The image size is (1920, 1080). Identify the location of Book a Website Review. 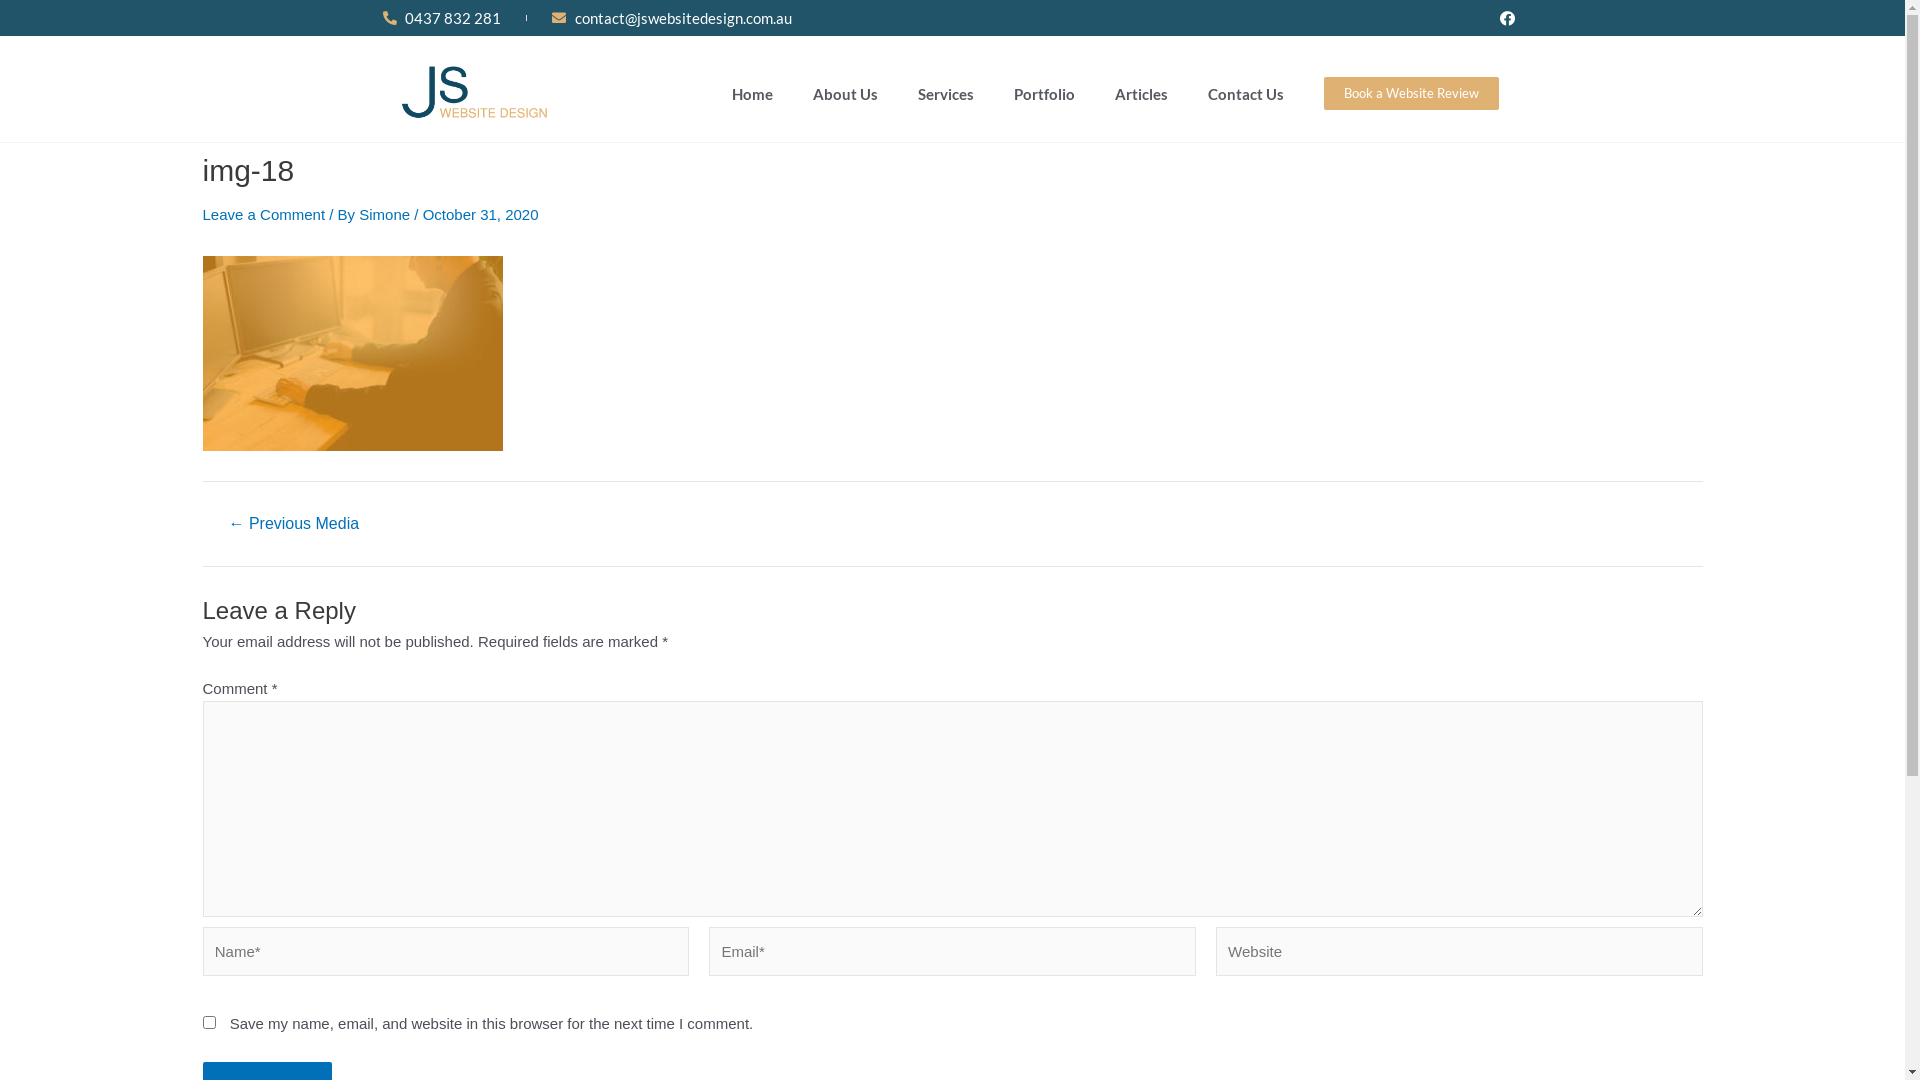
(1412, 94).